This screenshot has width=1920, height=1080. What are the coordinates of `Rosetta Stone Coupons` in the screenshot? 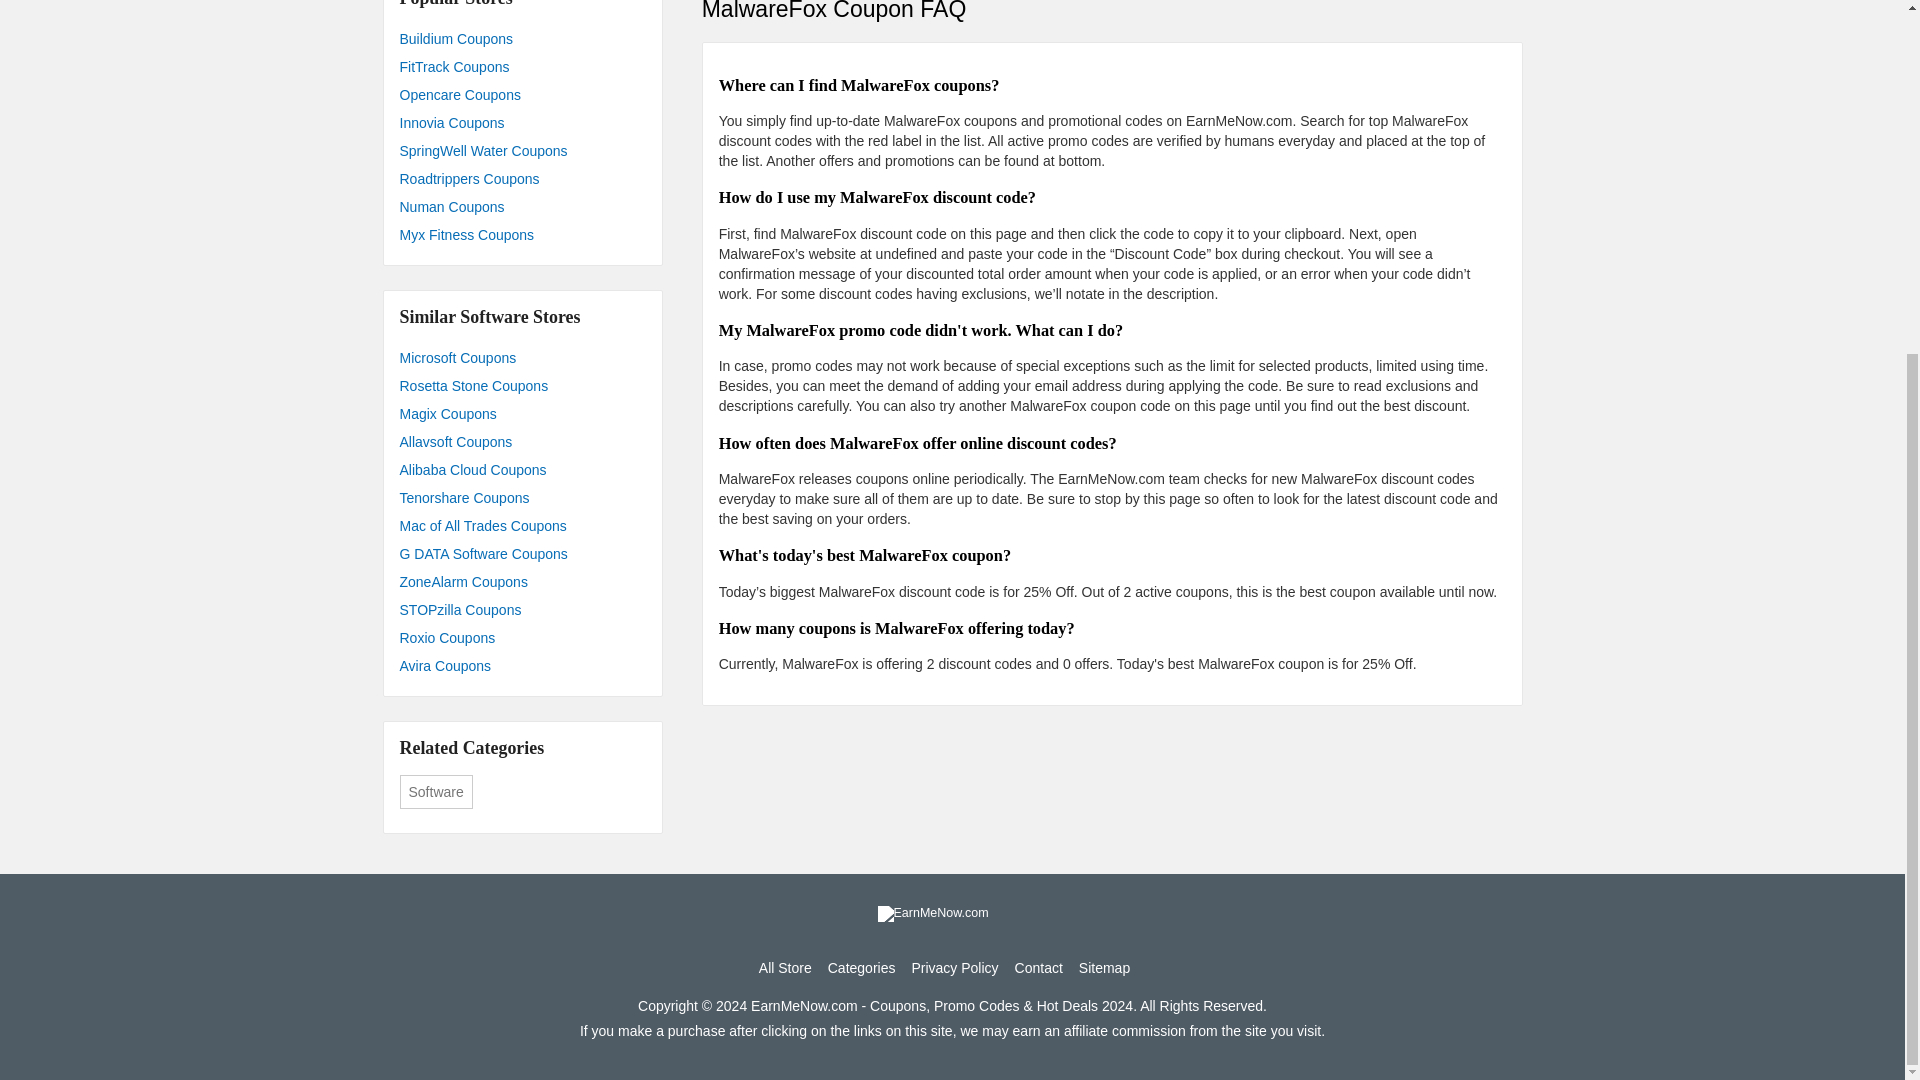 It's located at (522, 385).